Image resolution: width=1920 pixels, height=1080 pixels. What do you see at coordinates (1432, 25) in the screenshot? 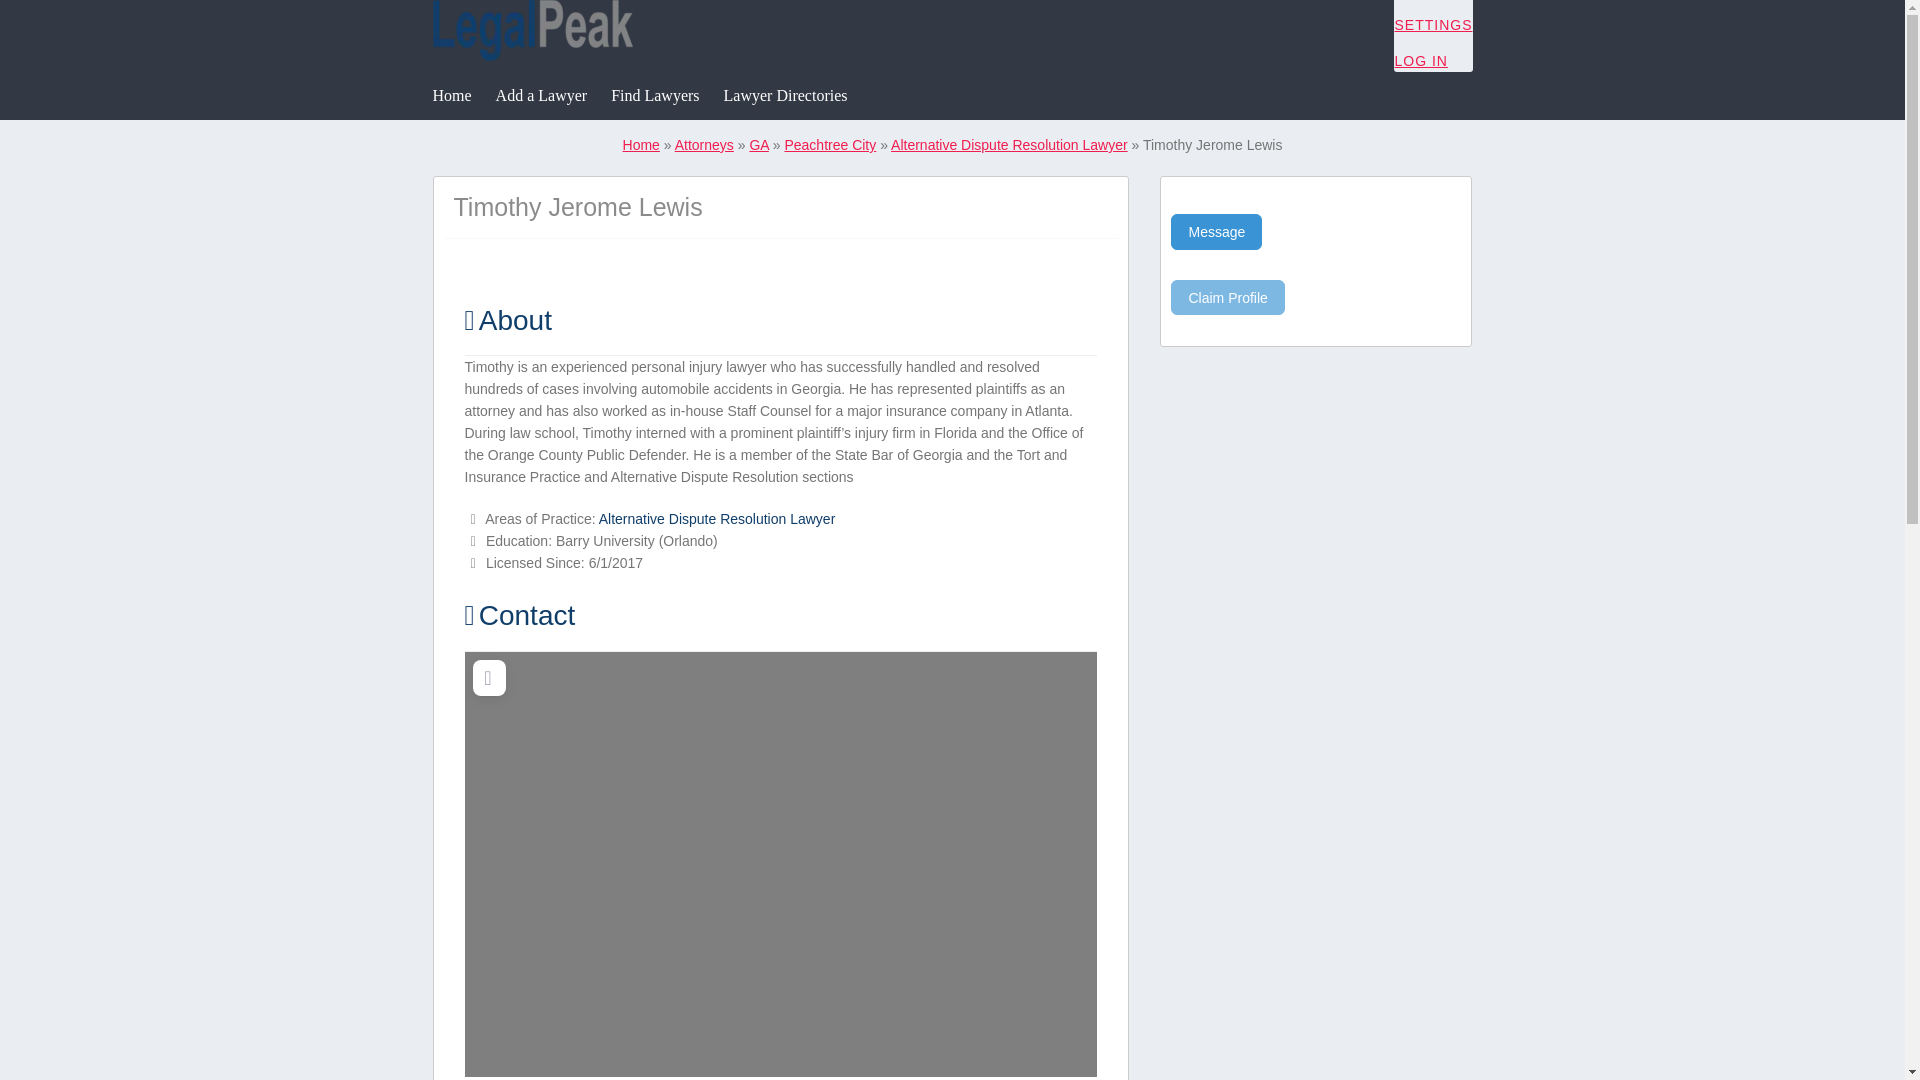
I see `SETTINGS` at bounding box center [1432, 25].